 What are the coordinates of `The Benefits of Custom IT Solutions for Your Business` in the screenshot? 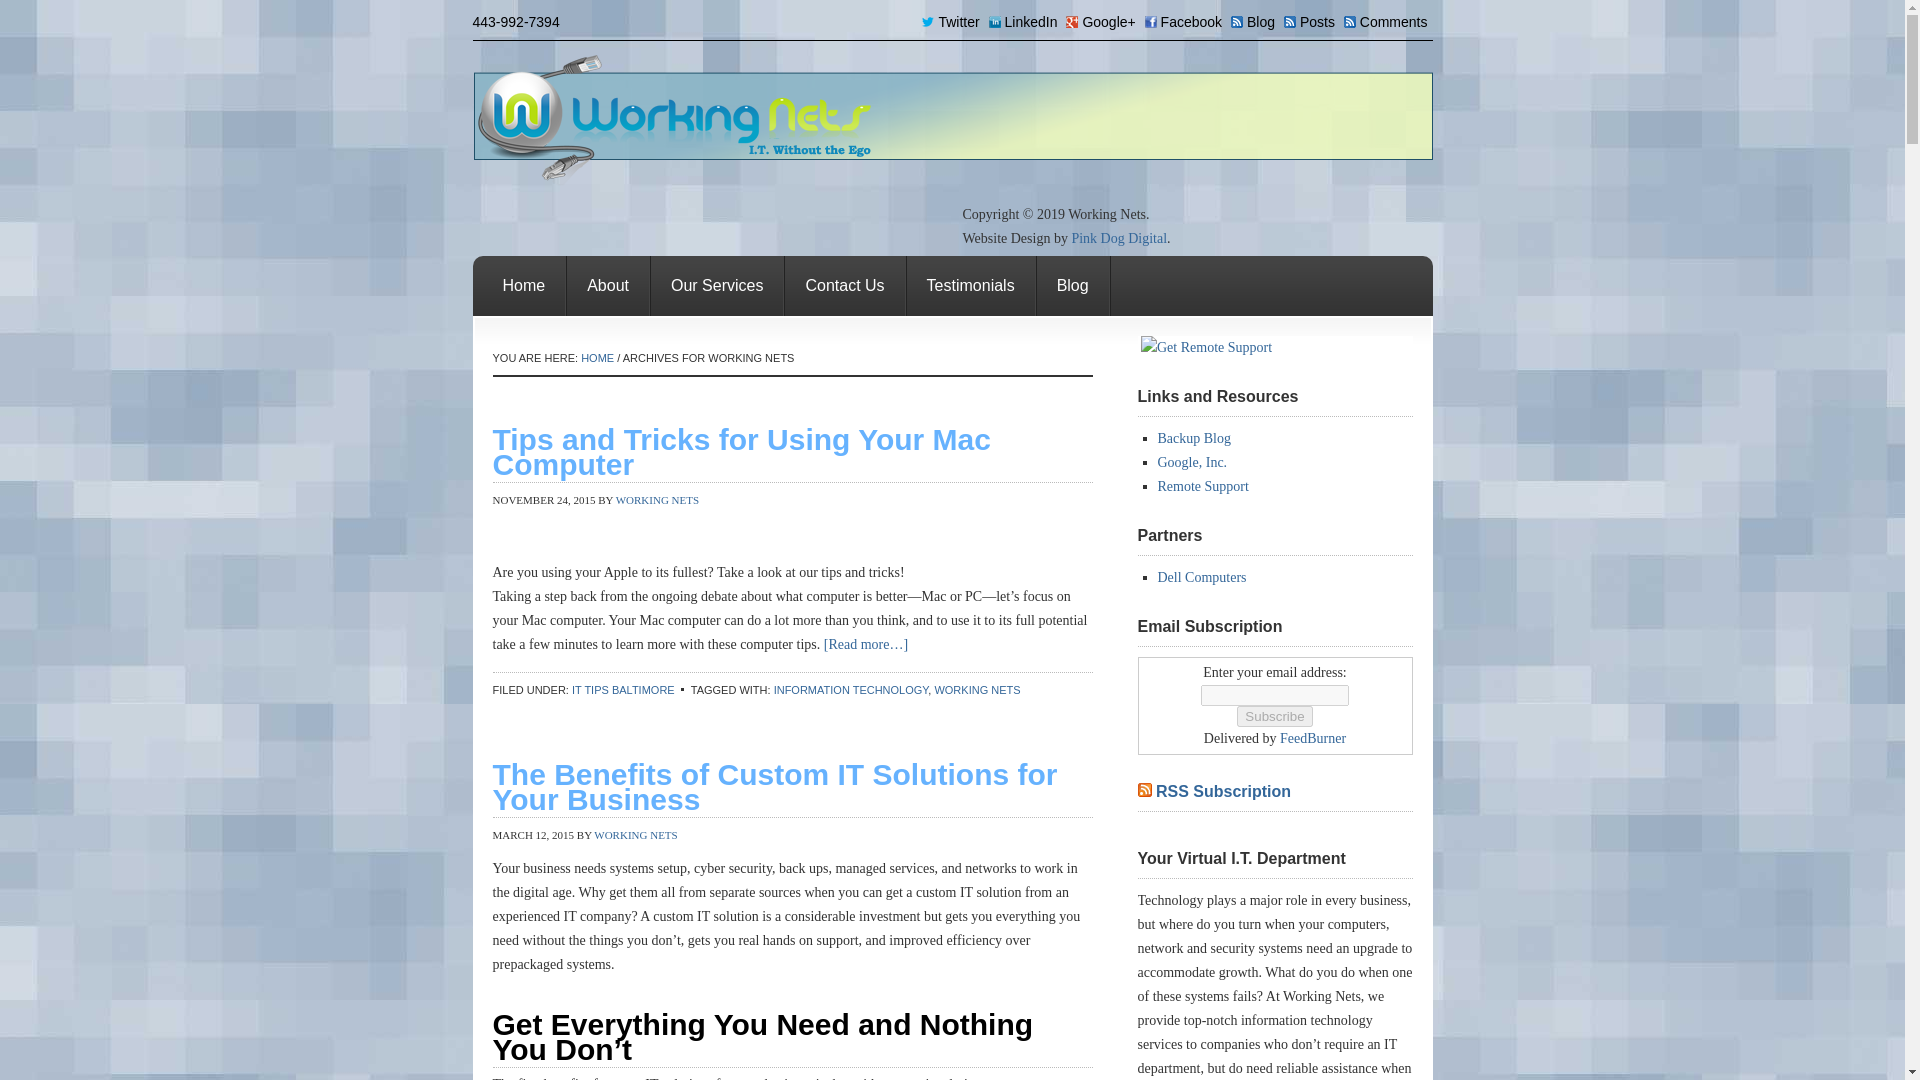 It's located at (774, 787).